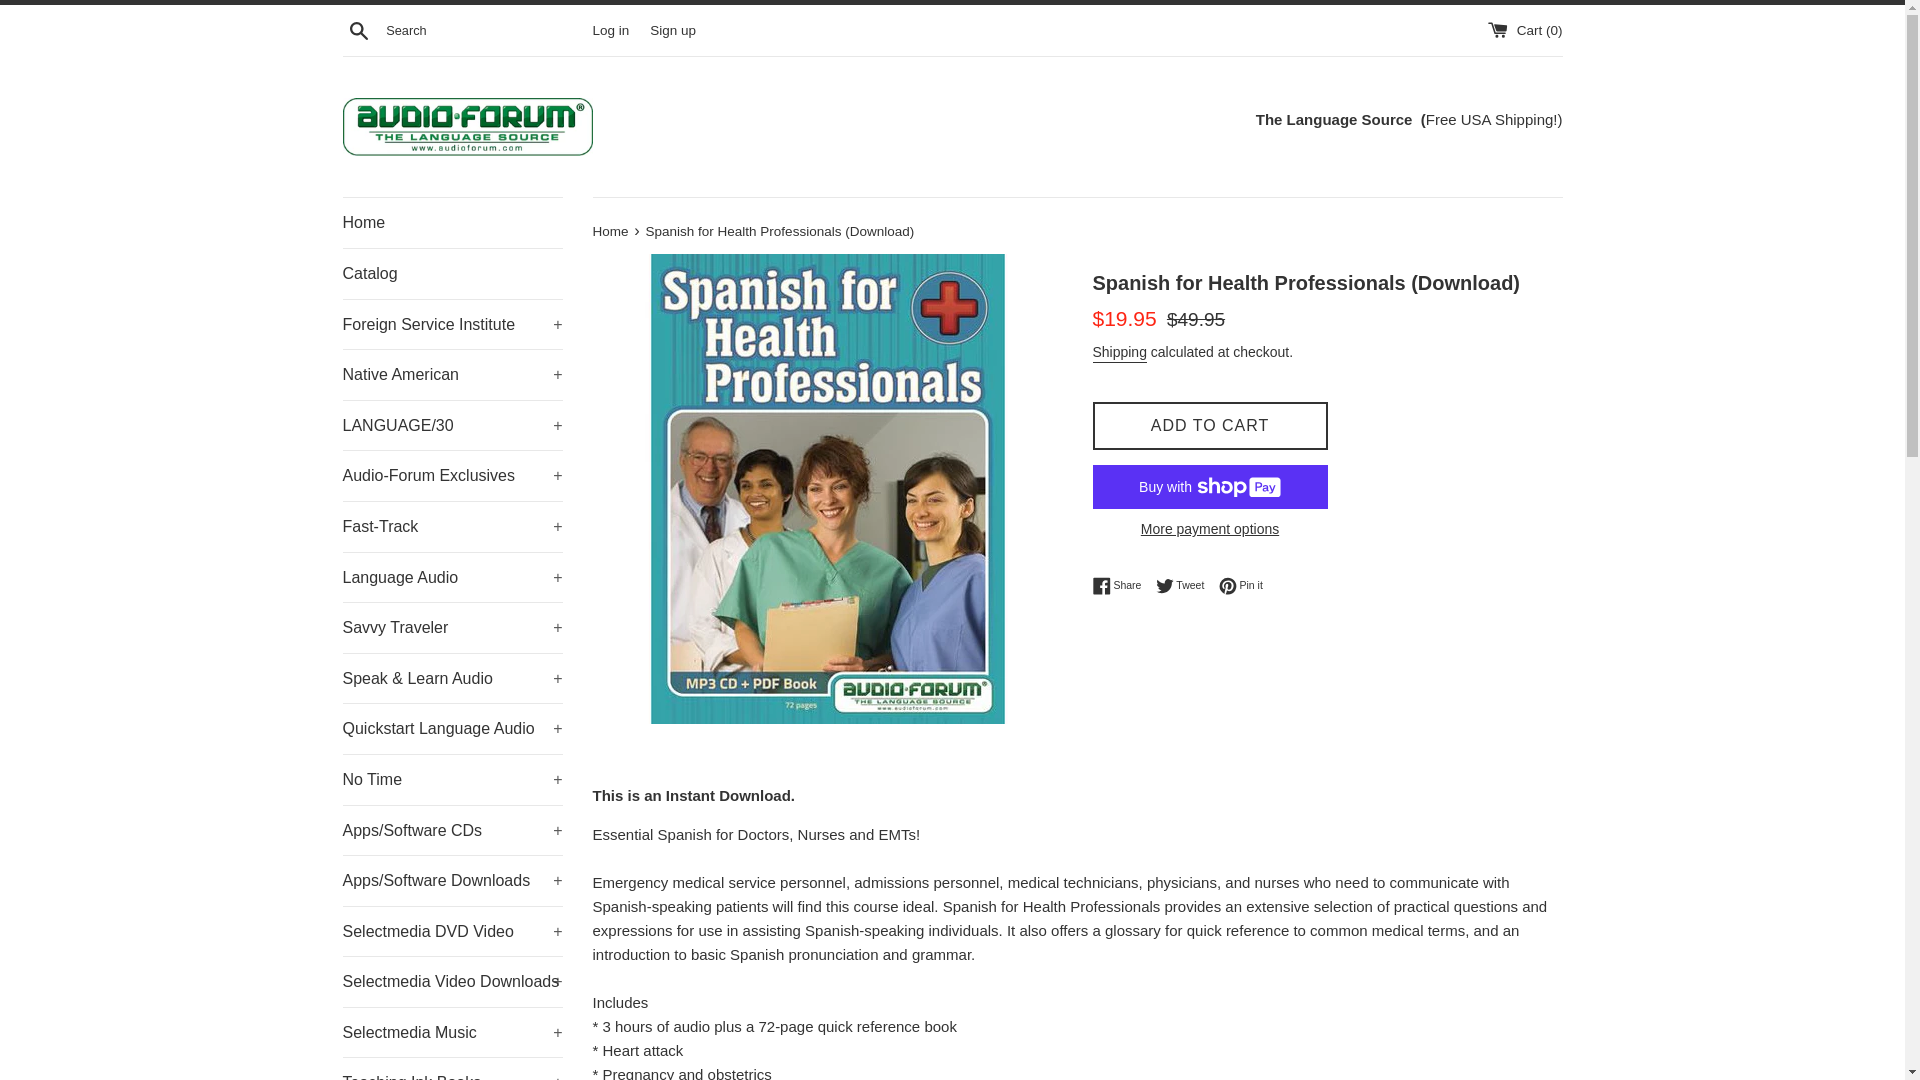 The width and height of the screenshot is (1920, 1080). Describe the element at coordinates (610, 28) in the screenshot. I see `Log in` at that location.